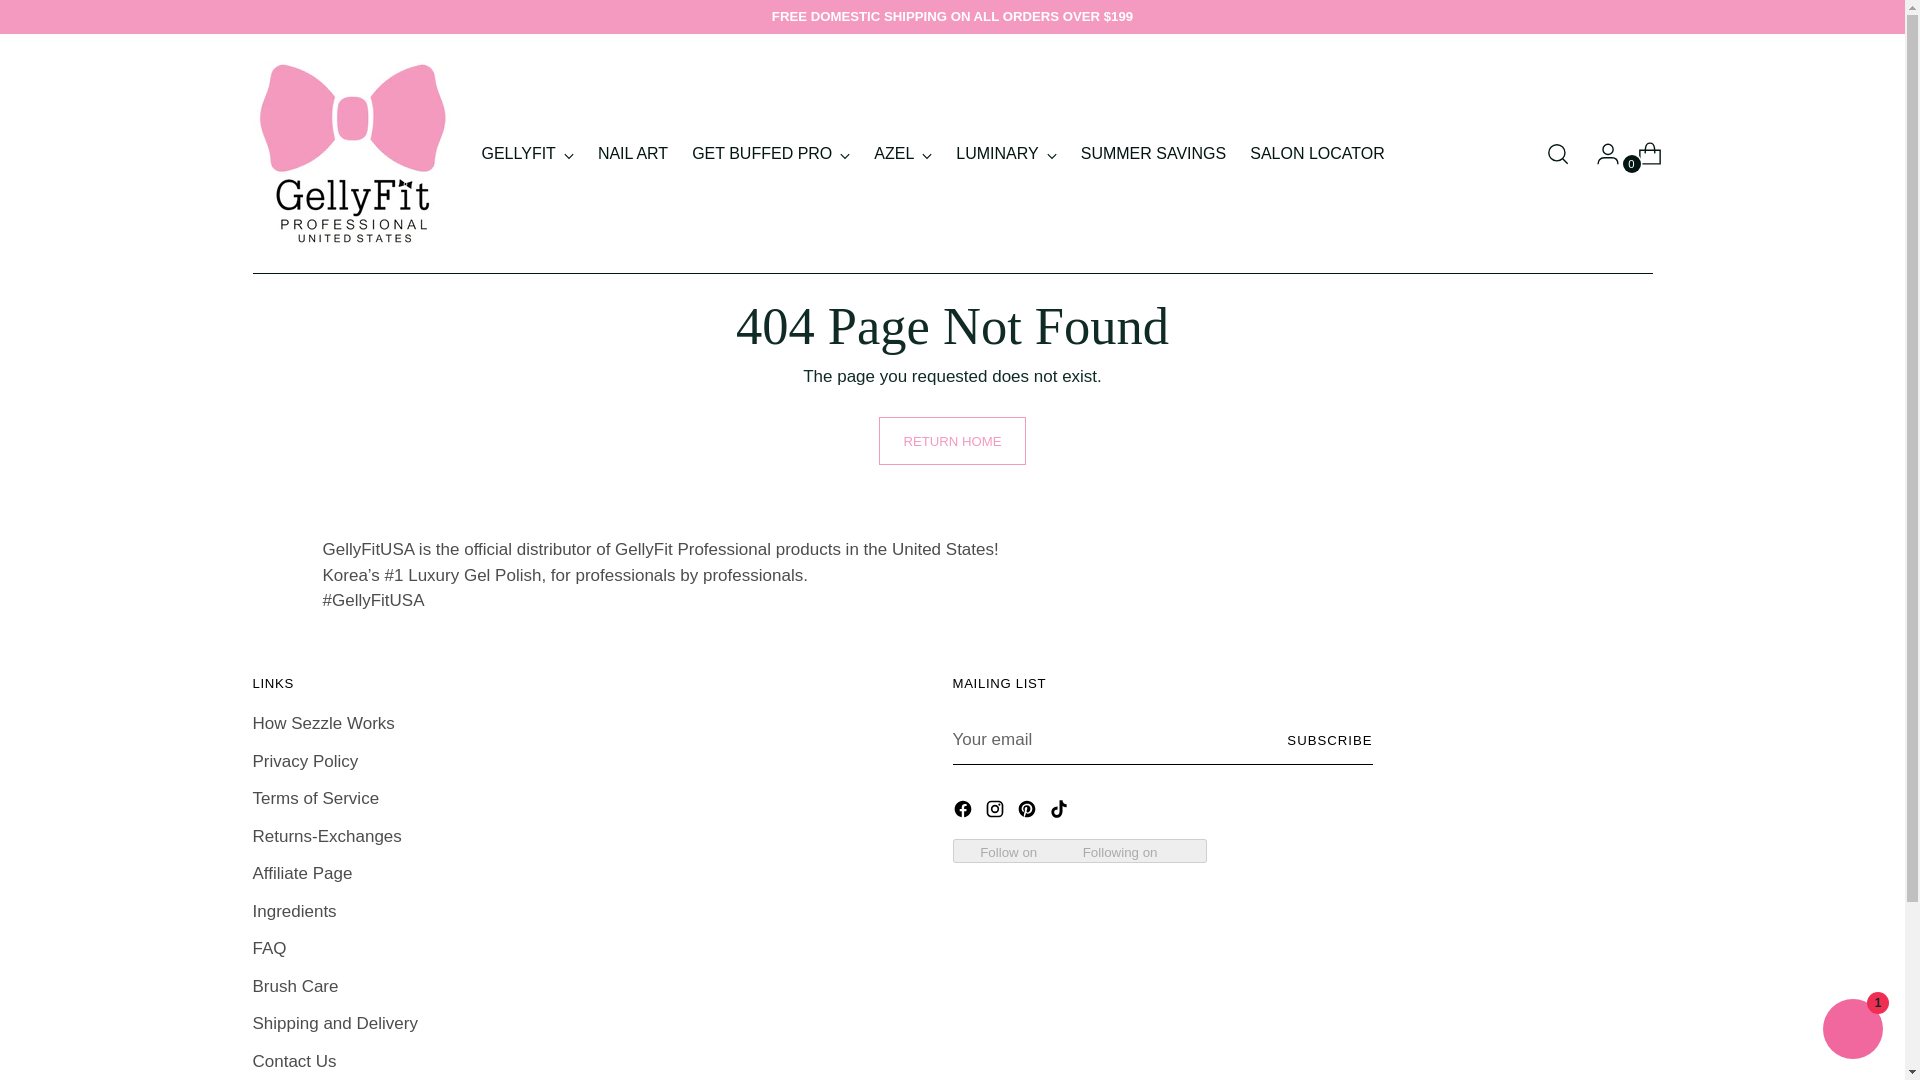 The height and width of the screenshot is (1080, 1920). What do you see at coordinates (902, 154) in the screenshot?
I see `AZEL` at bounding box center [902, 154].